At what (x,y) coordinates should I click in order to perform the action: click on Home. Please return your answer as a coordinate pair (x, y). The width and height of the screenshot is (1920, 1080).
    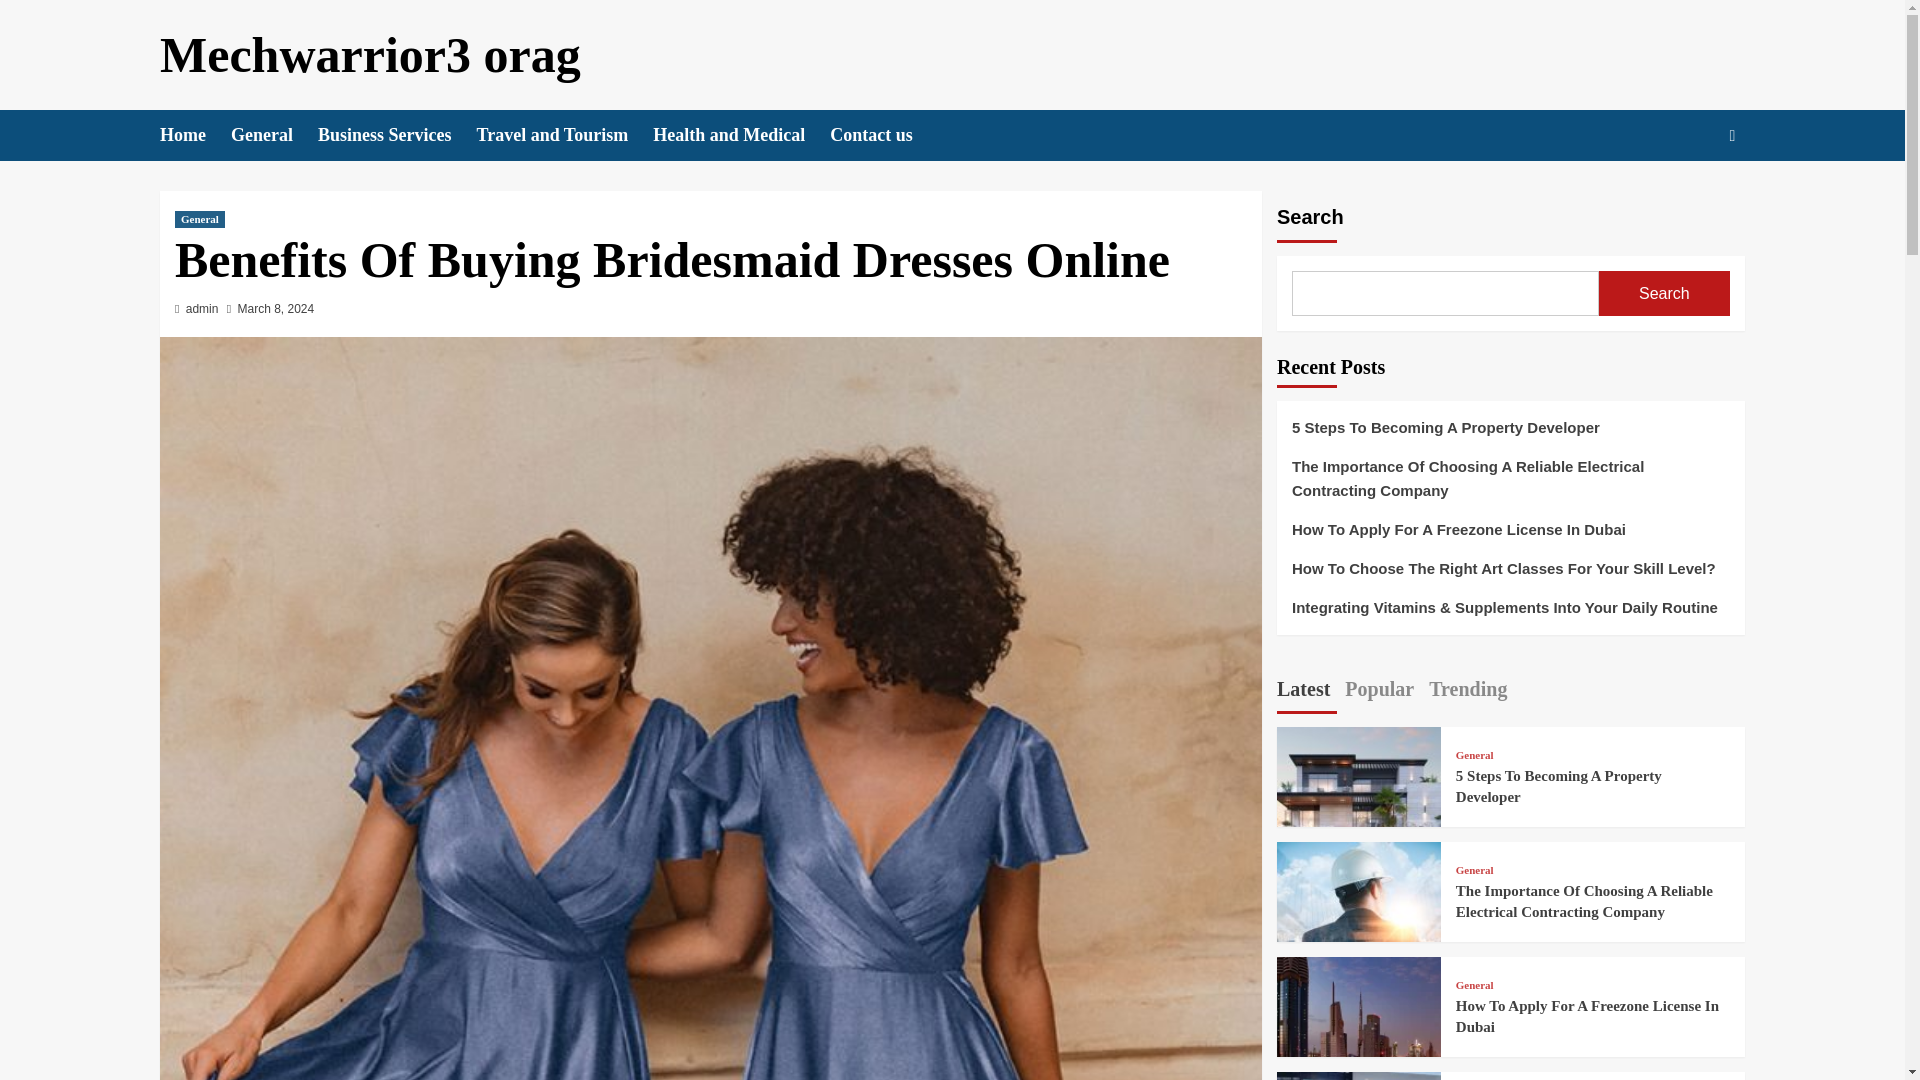
    Looking at the image, I should click on (194, 135).